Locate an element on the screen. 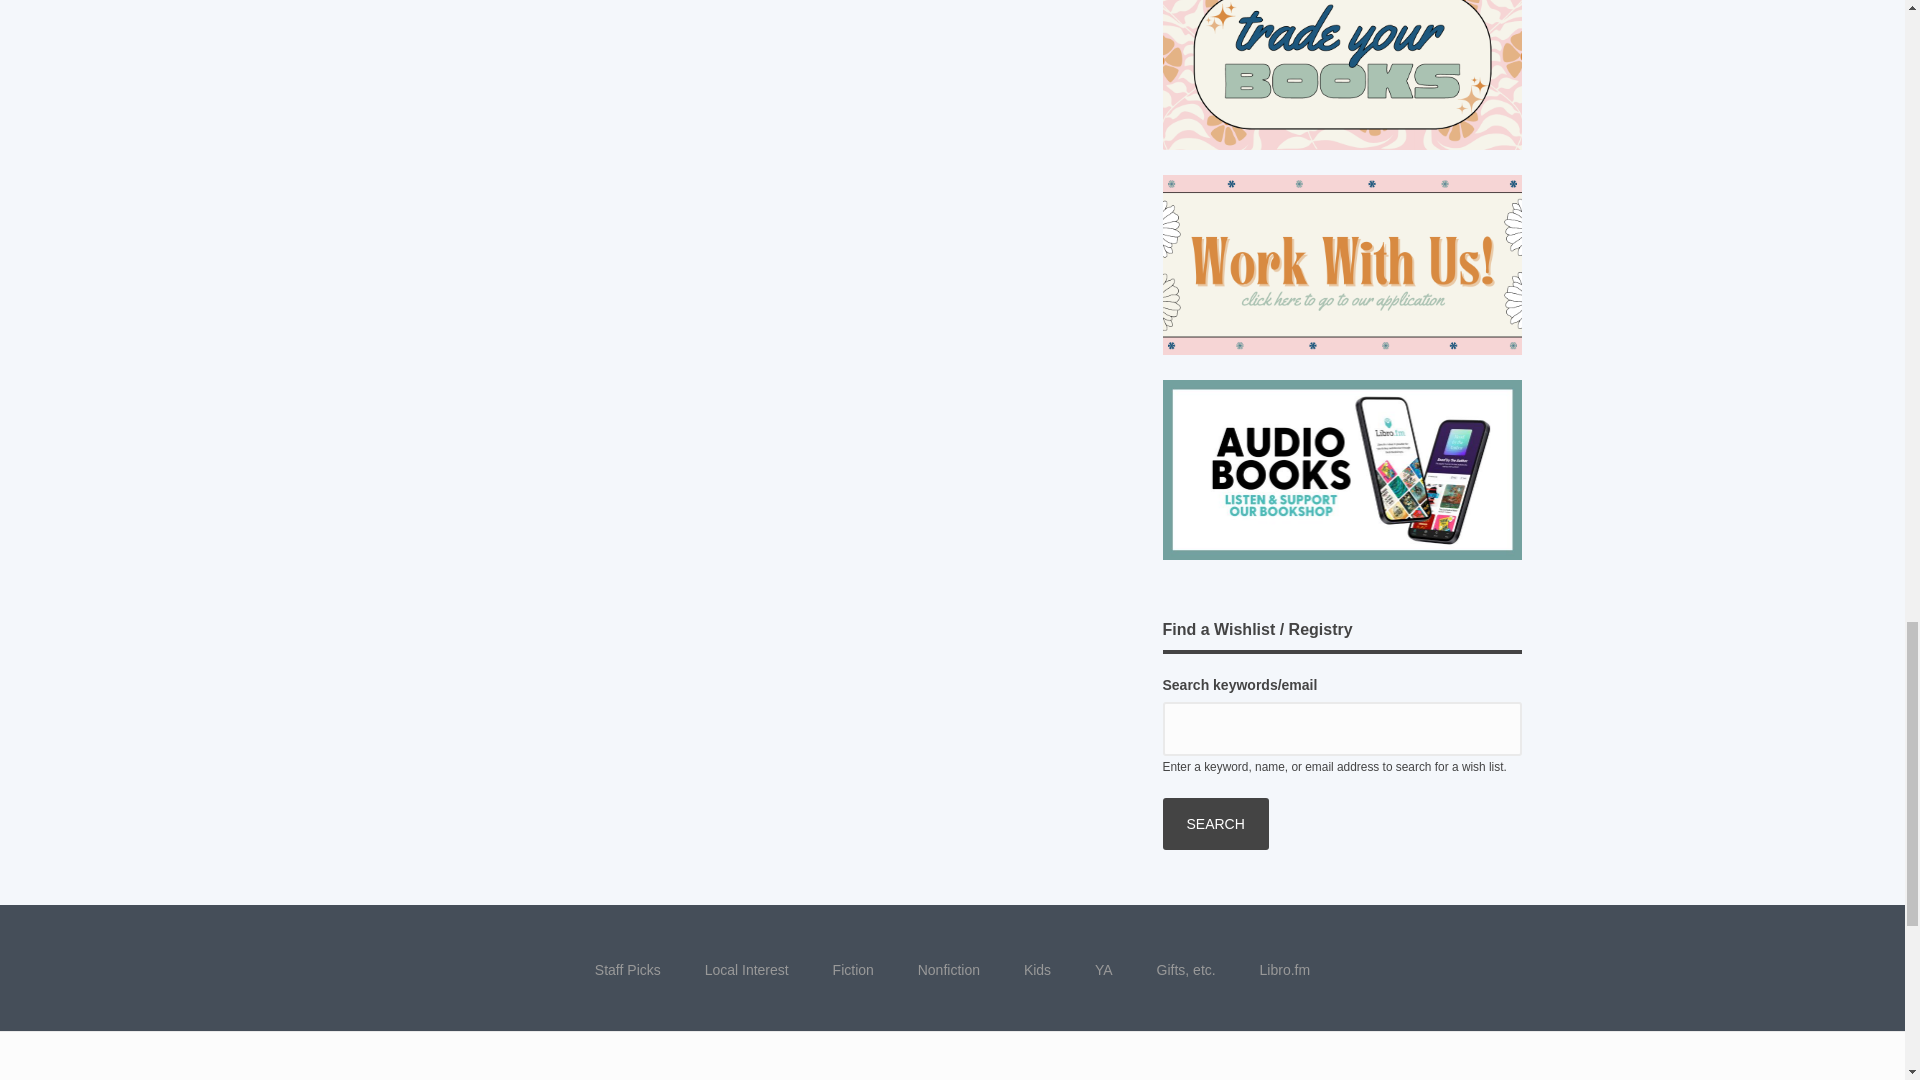  Search is located at coordinates (1214, 824).